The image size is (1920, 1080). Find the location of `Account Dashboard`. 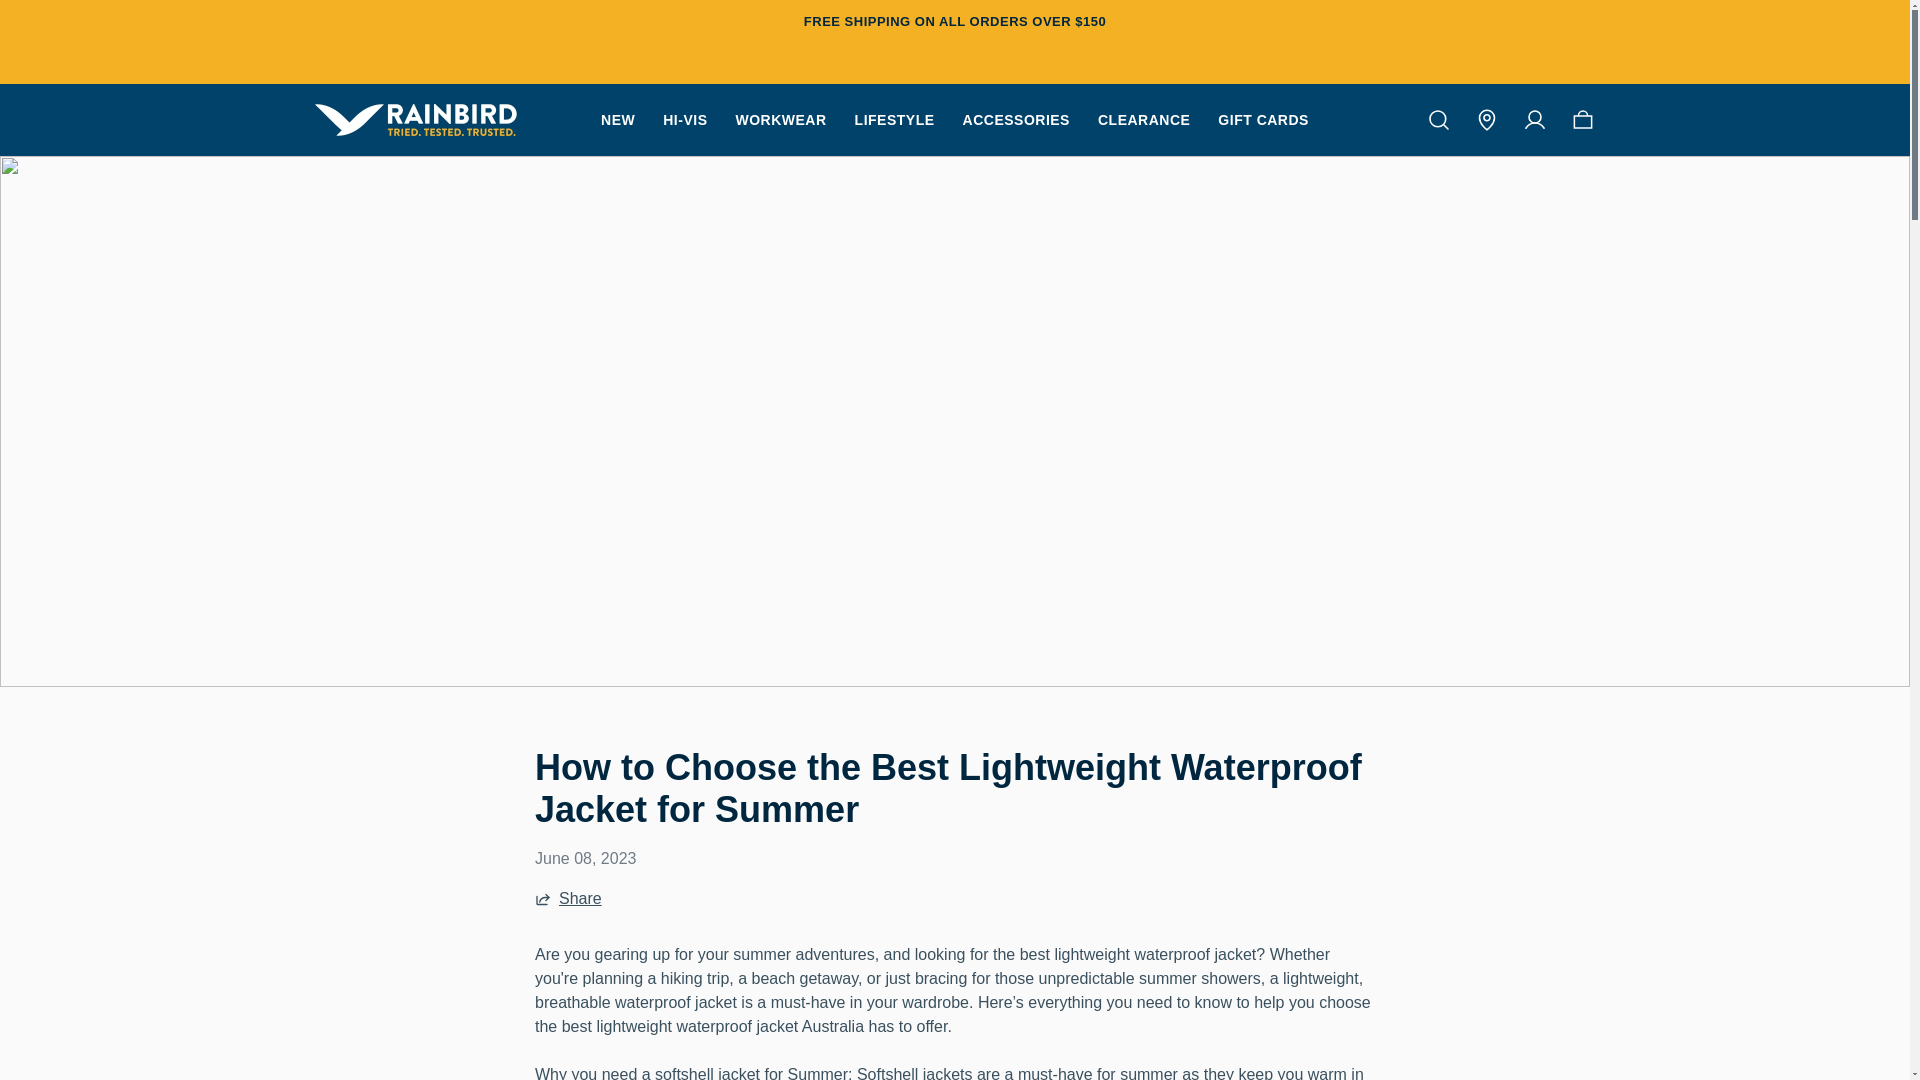

Account Dashboard is located at coordinates (1534, 120).